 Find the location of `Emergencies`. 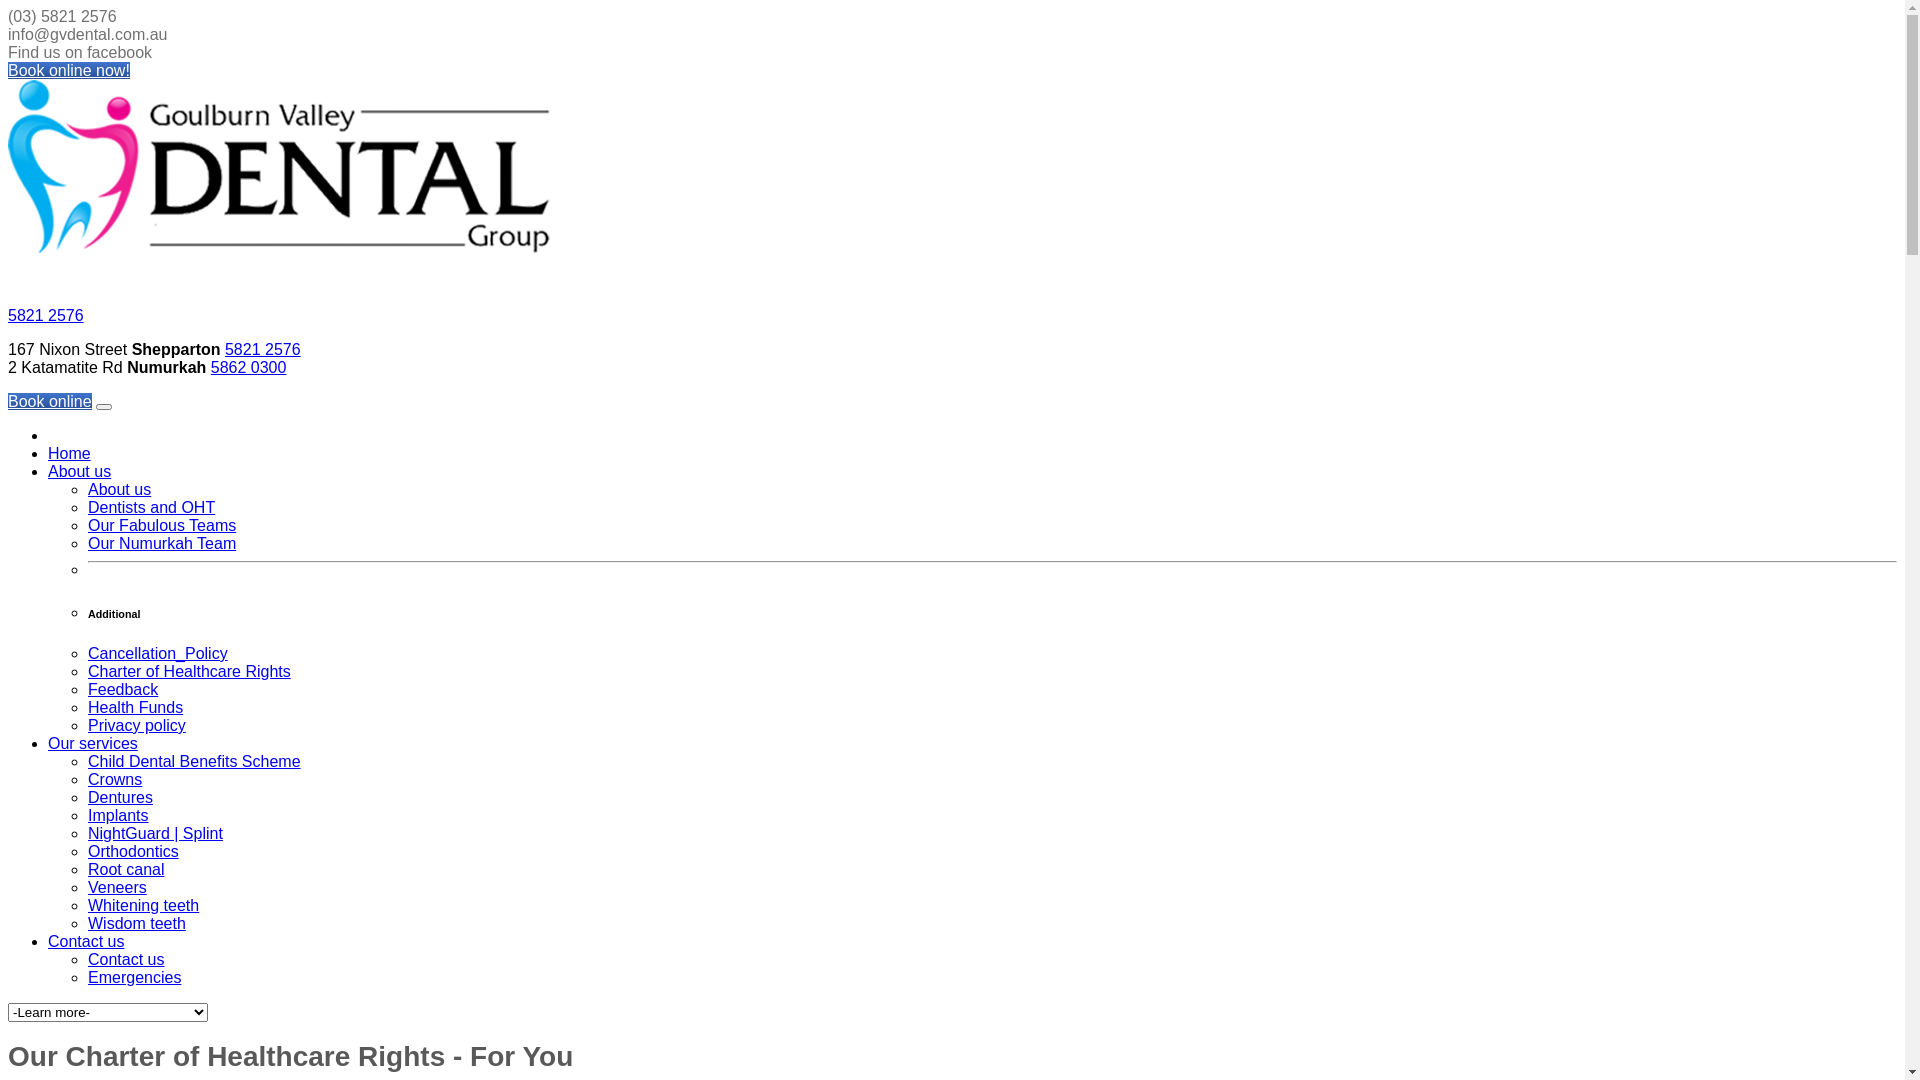

Emergencies is located at coordinates (134, 978).